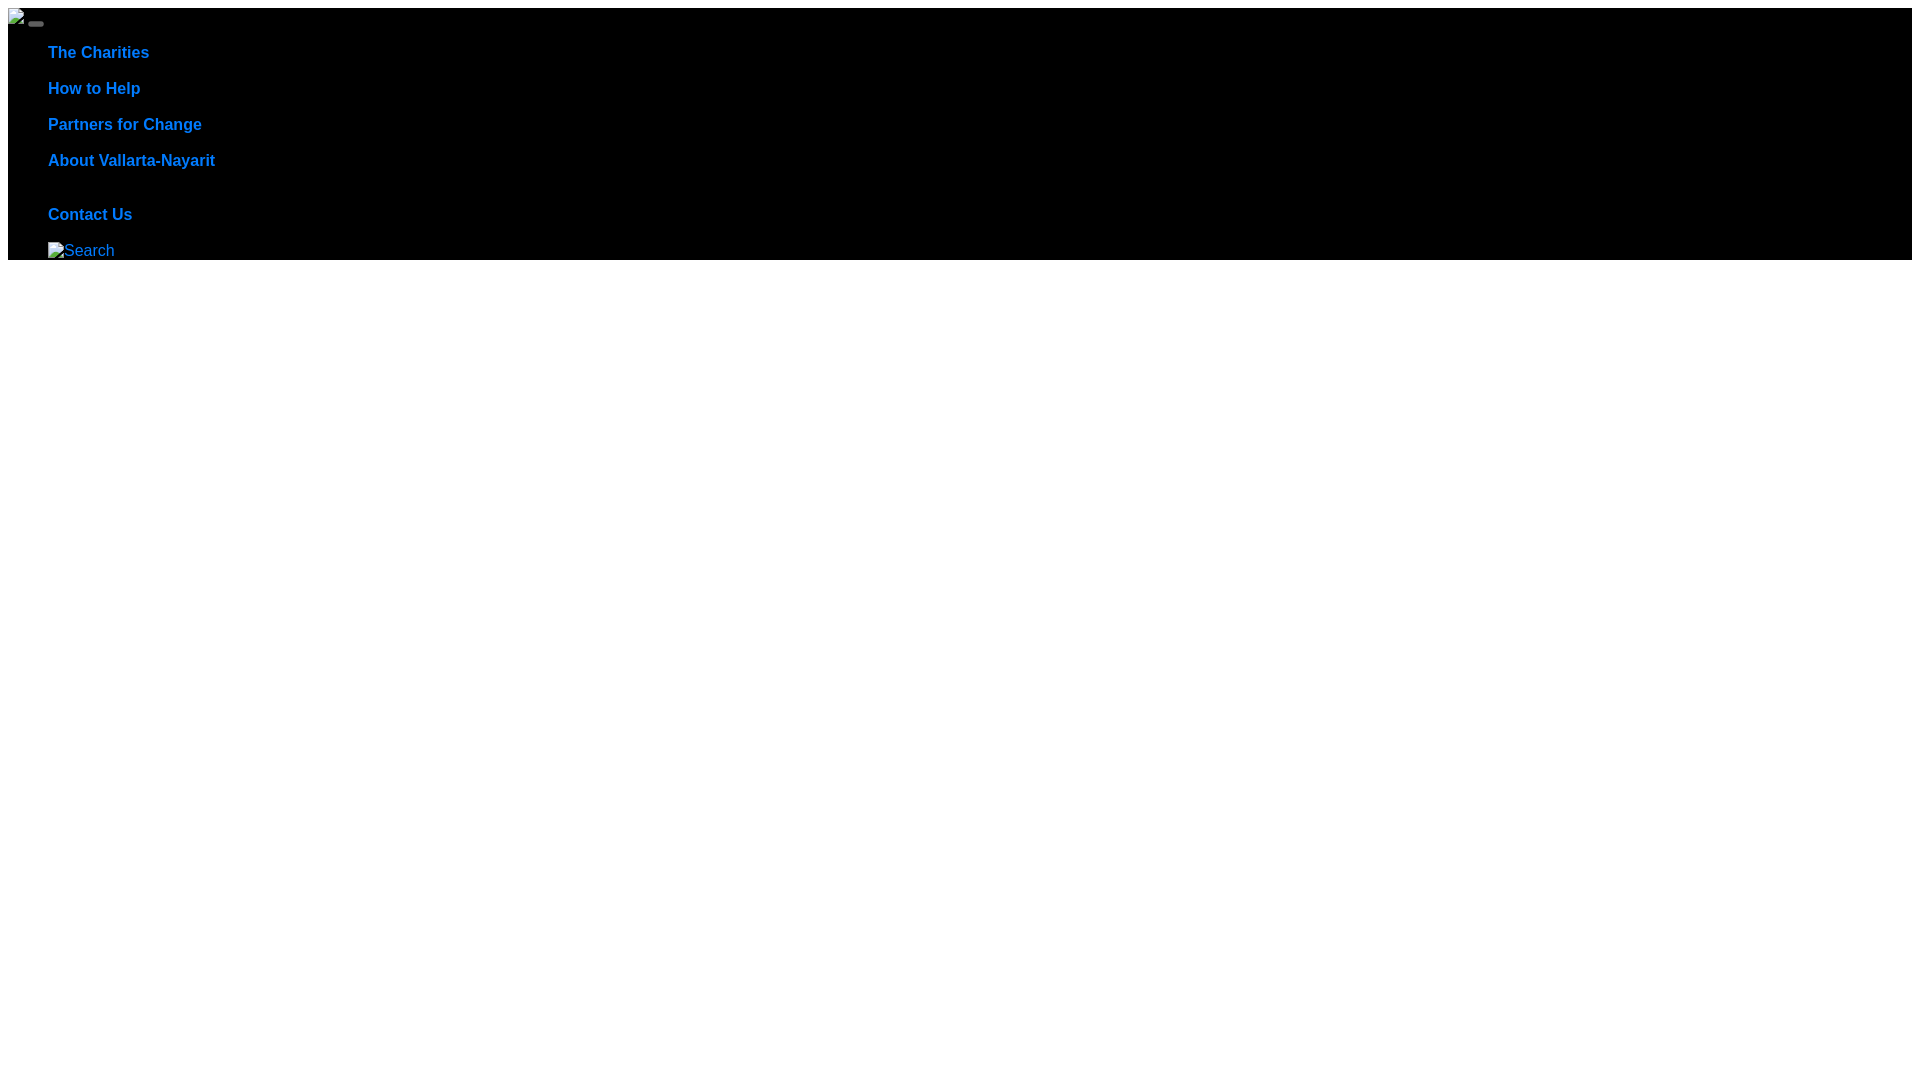  I want to click on Health Care, so click(480, 70).